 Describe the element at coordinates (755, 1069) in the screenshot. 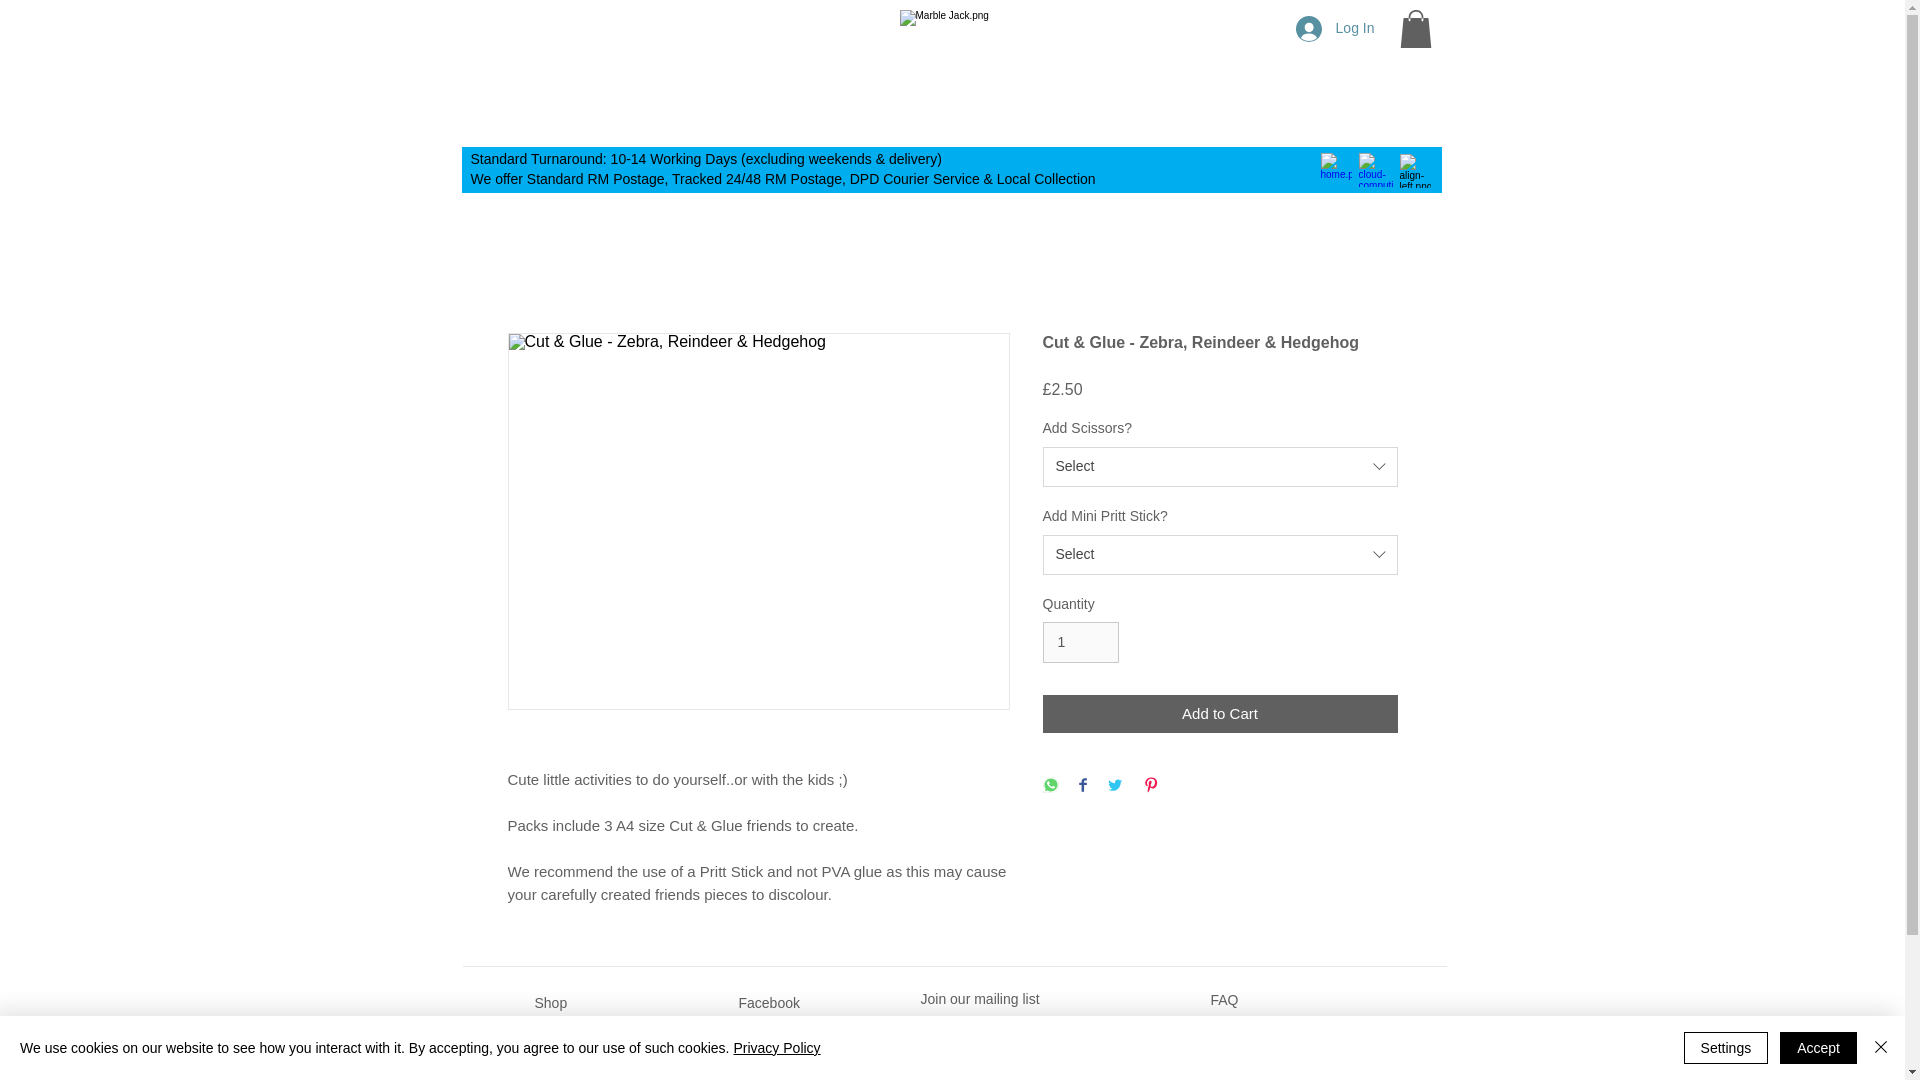

I see `Email` at that location.